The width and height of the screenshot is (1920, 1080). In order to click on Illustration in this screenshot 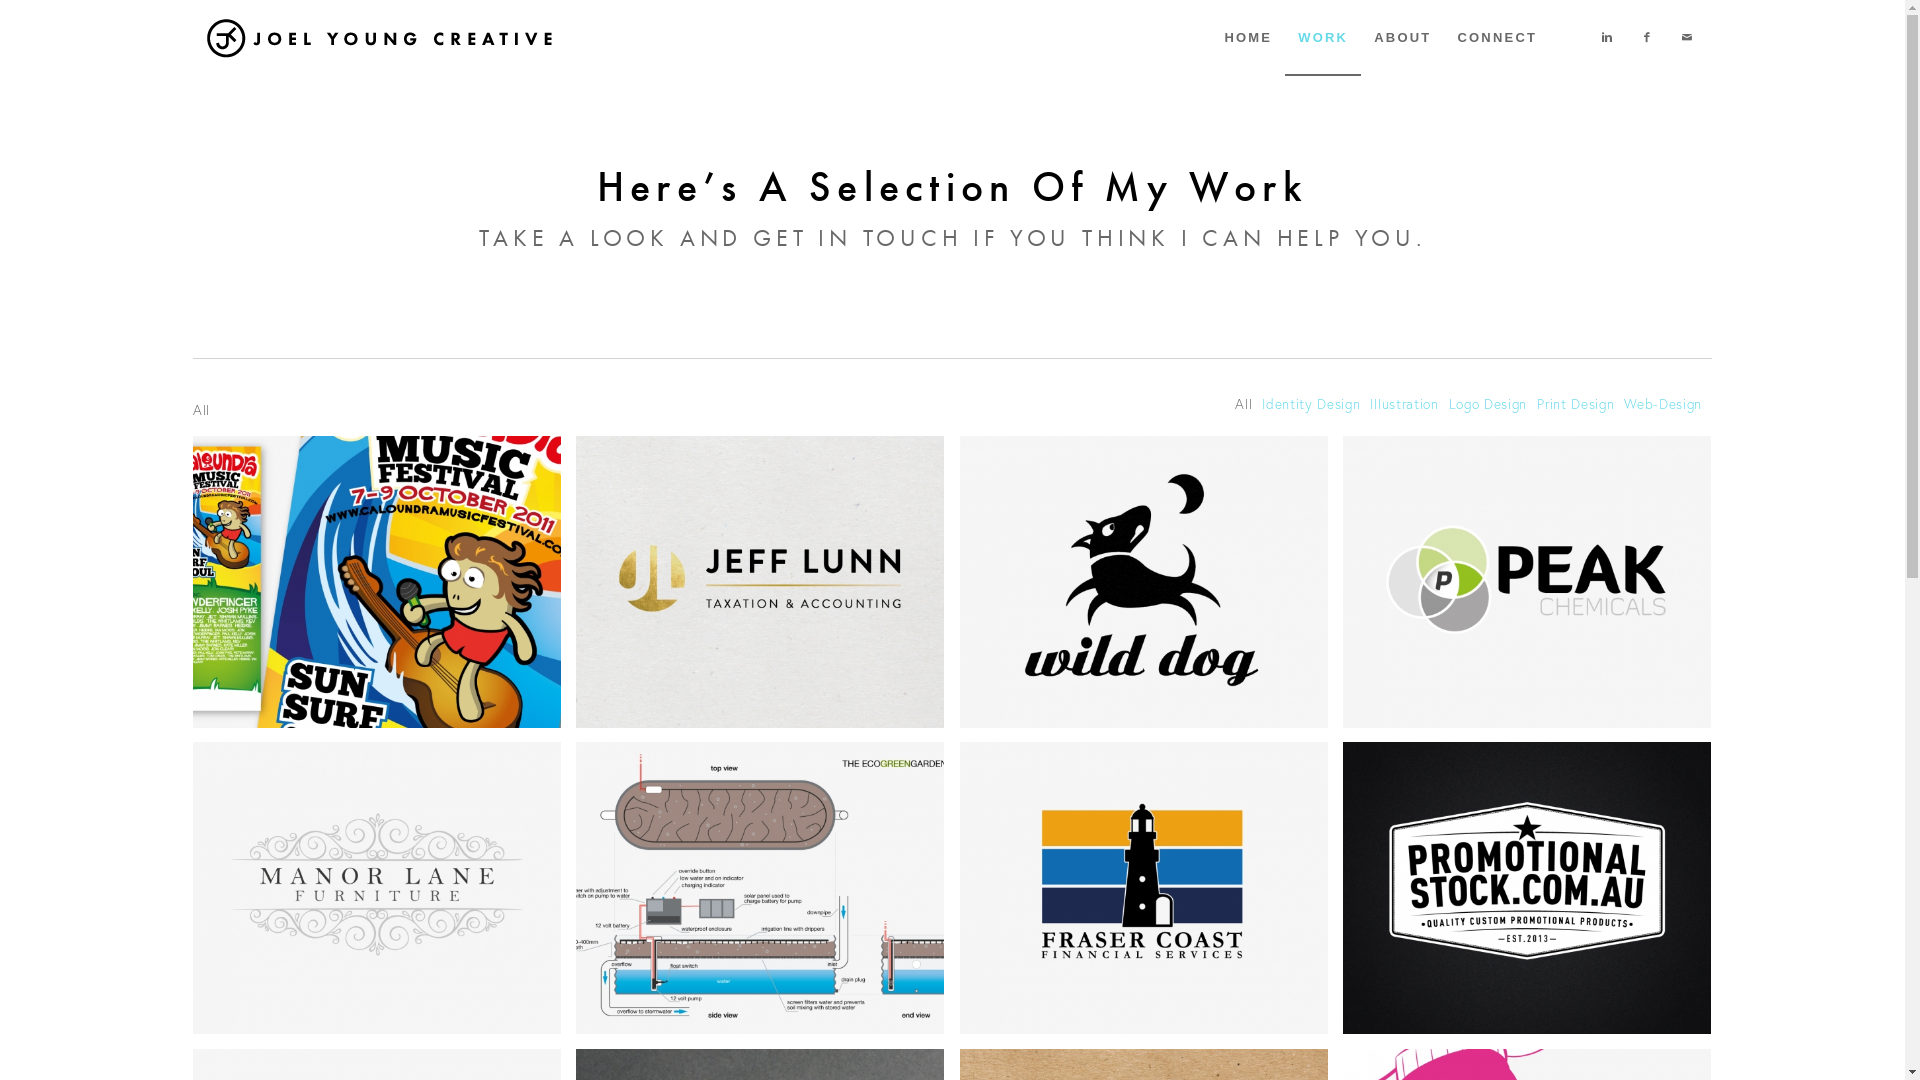, I will do `click(1404, 406)`.